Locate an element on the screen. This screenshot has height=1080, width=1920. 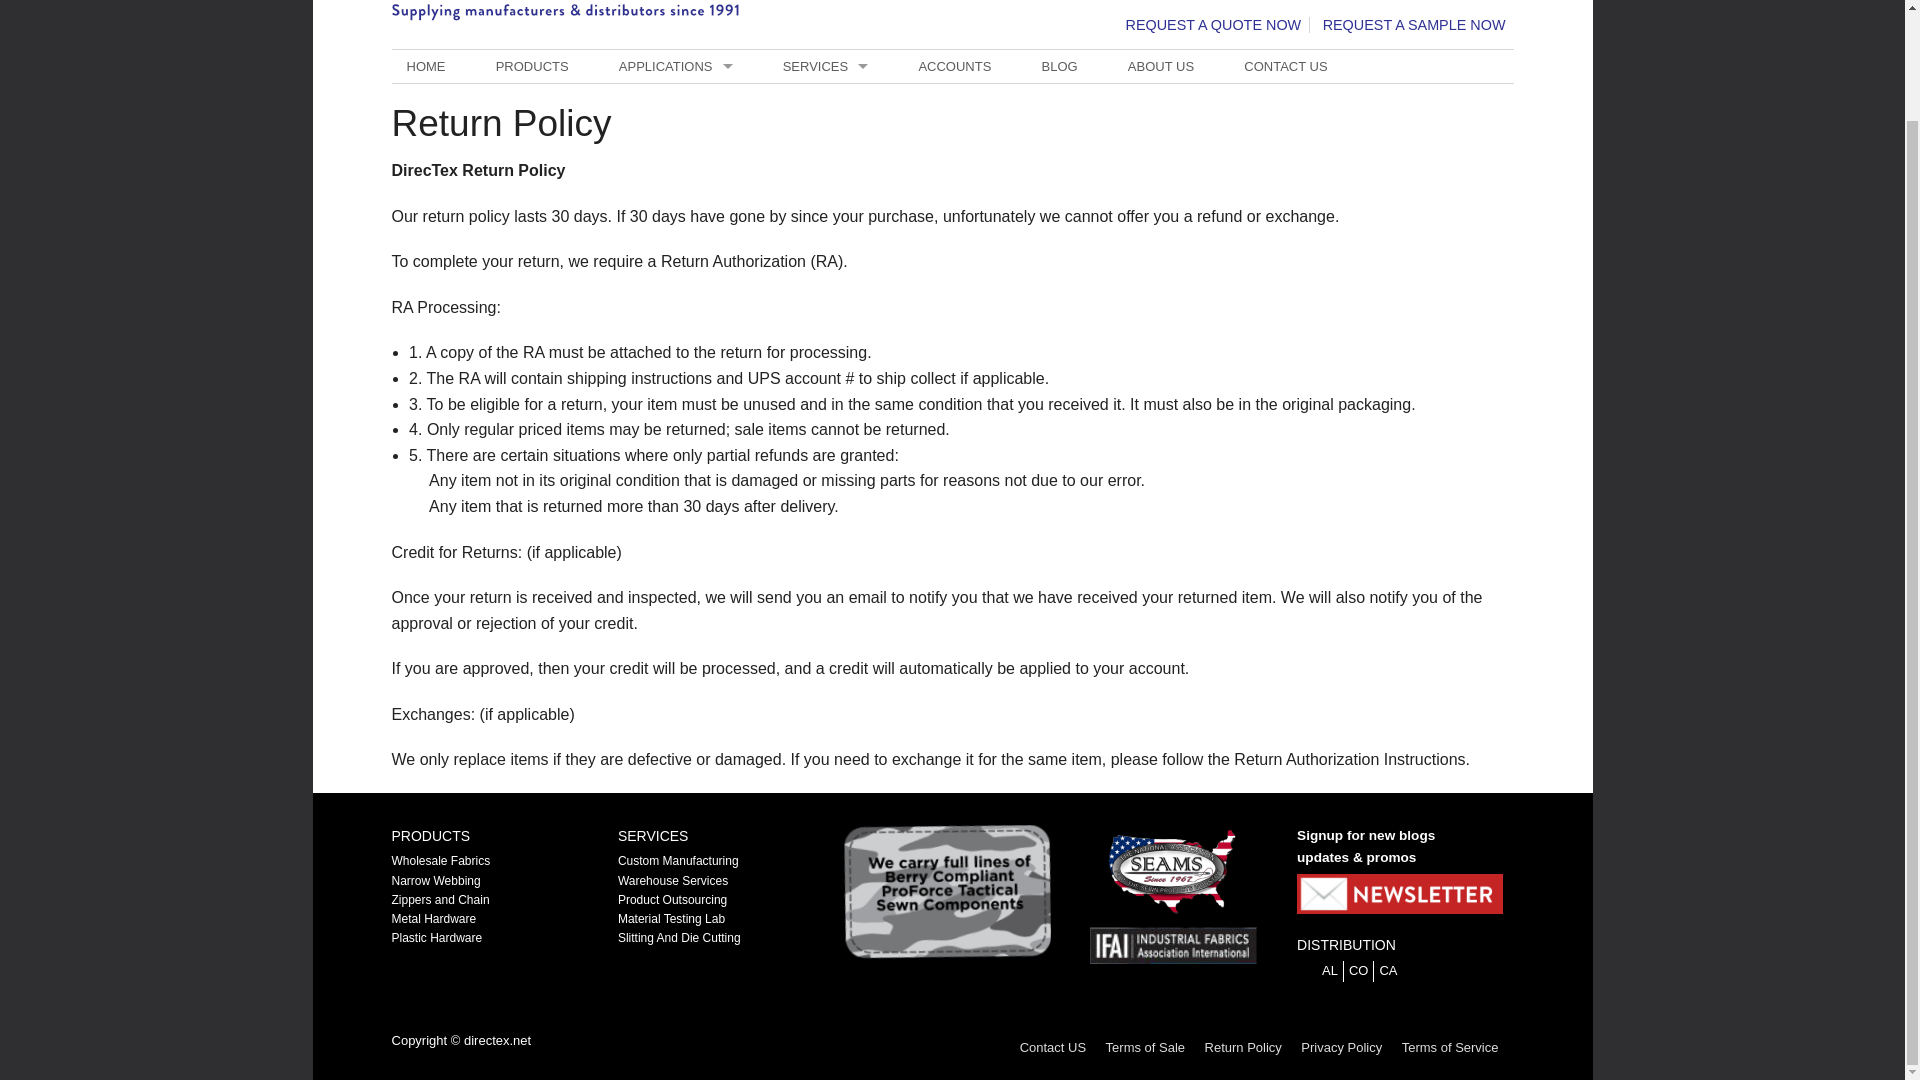
PRODUCTS is located at coordinates (532, 66).